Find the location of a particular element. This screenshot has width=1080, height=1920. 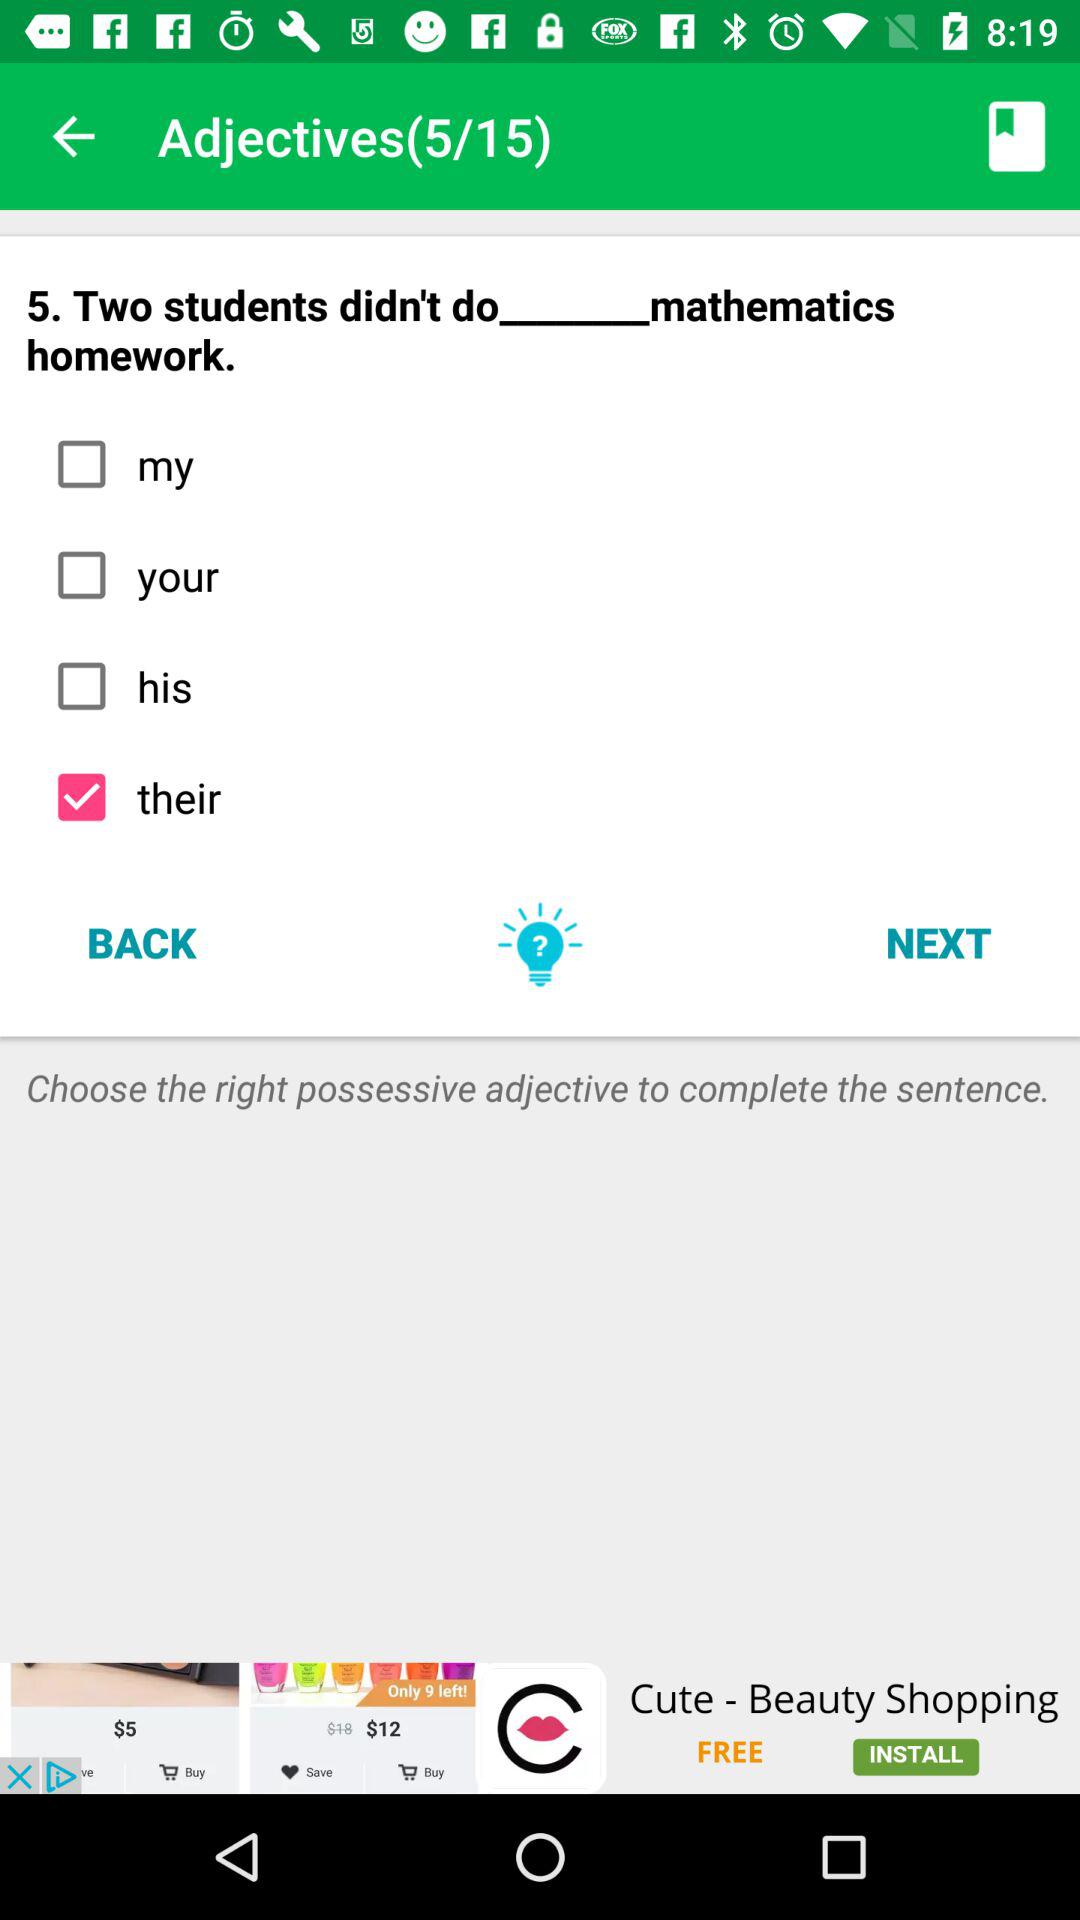

advertisement page is located at coordinates (540, 1728).